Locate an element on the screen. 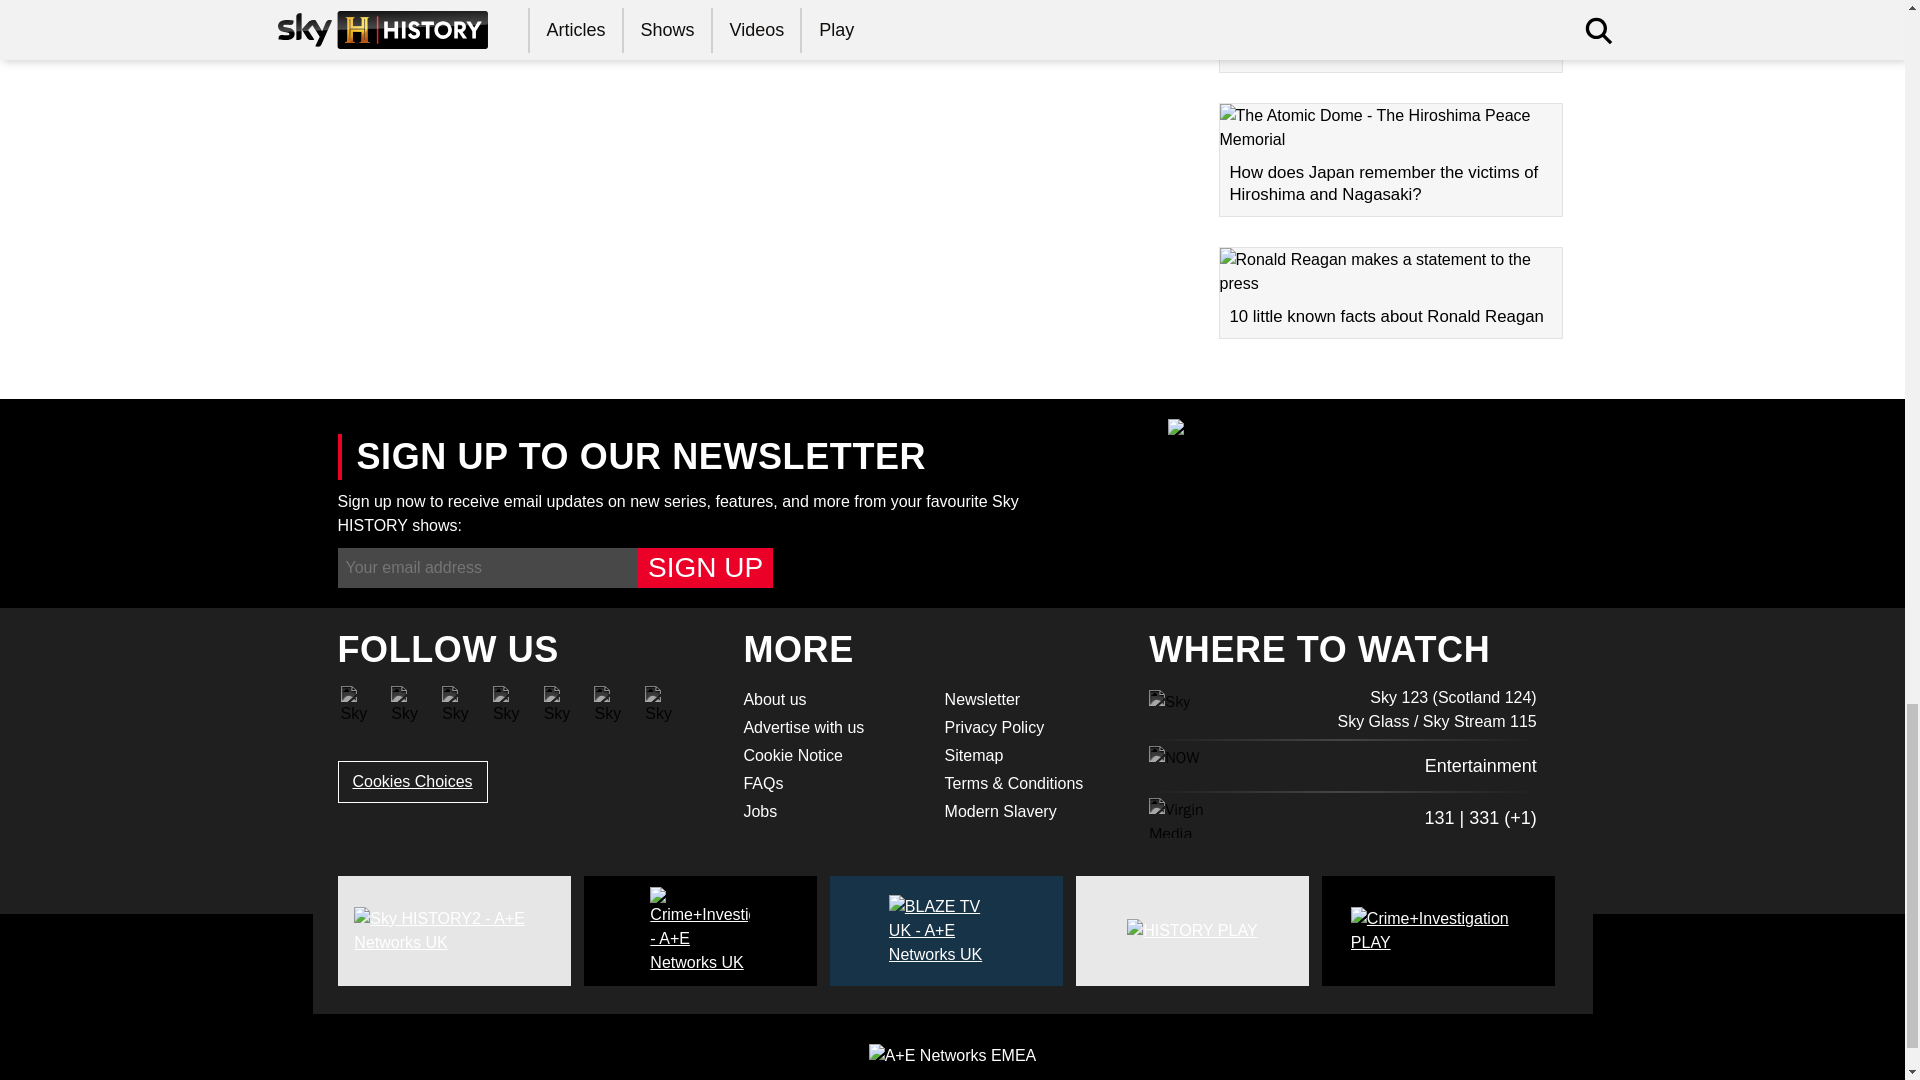 The image size is (1920, 1080). 10 little known facts about Ronald Reagan is located at coordinates (1390, 293).